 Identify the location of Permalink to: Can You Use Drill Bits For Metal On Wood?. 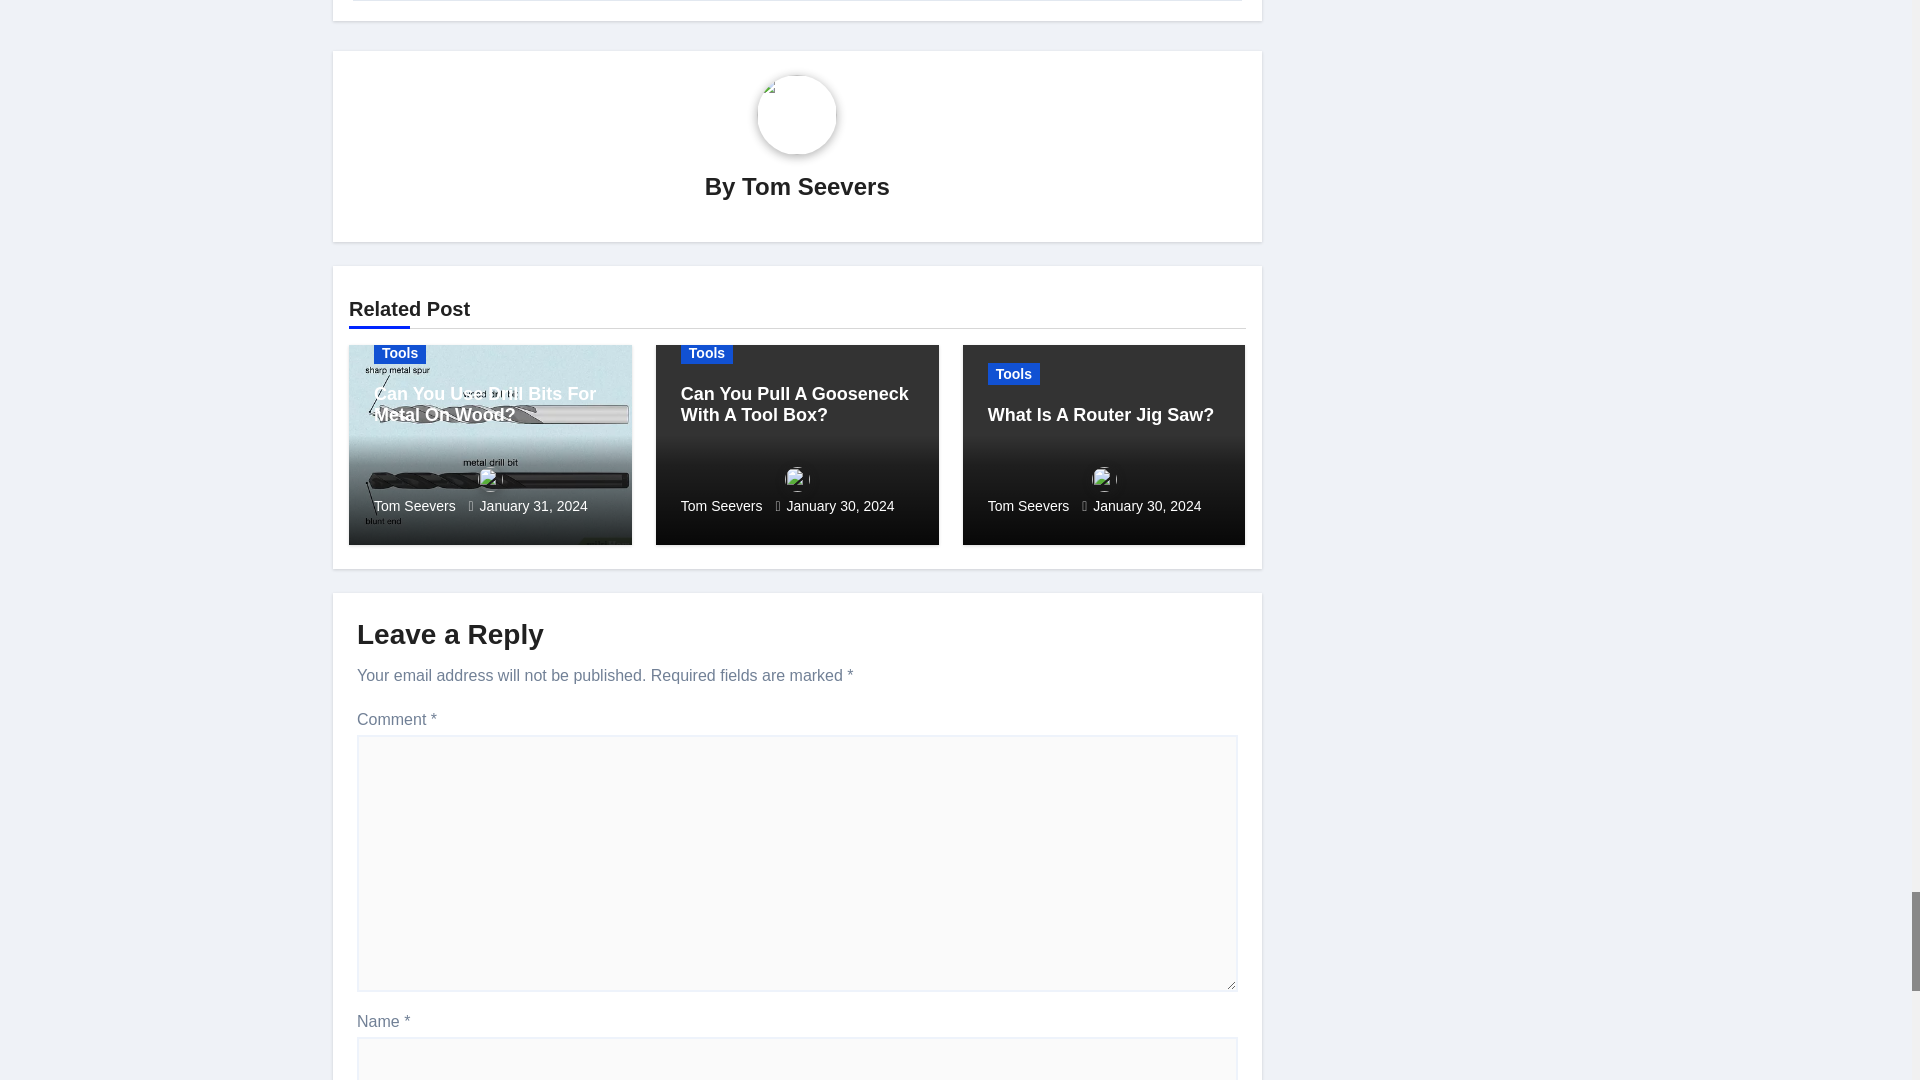
(484, 404).